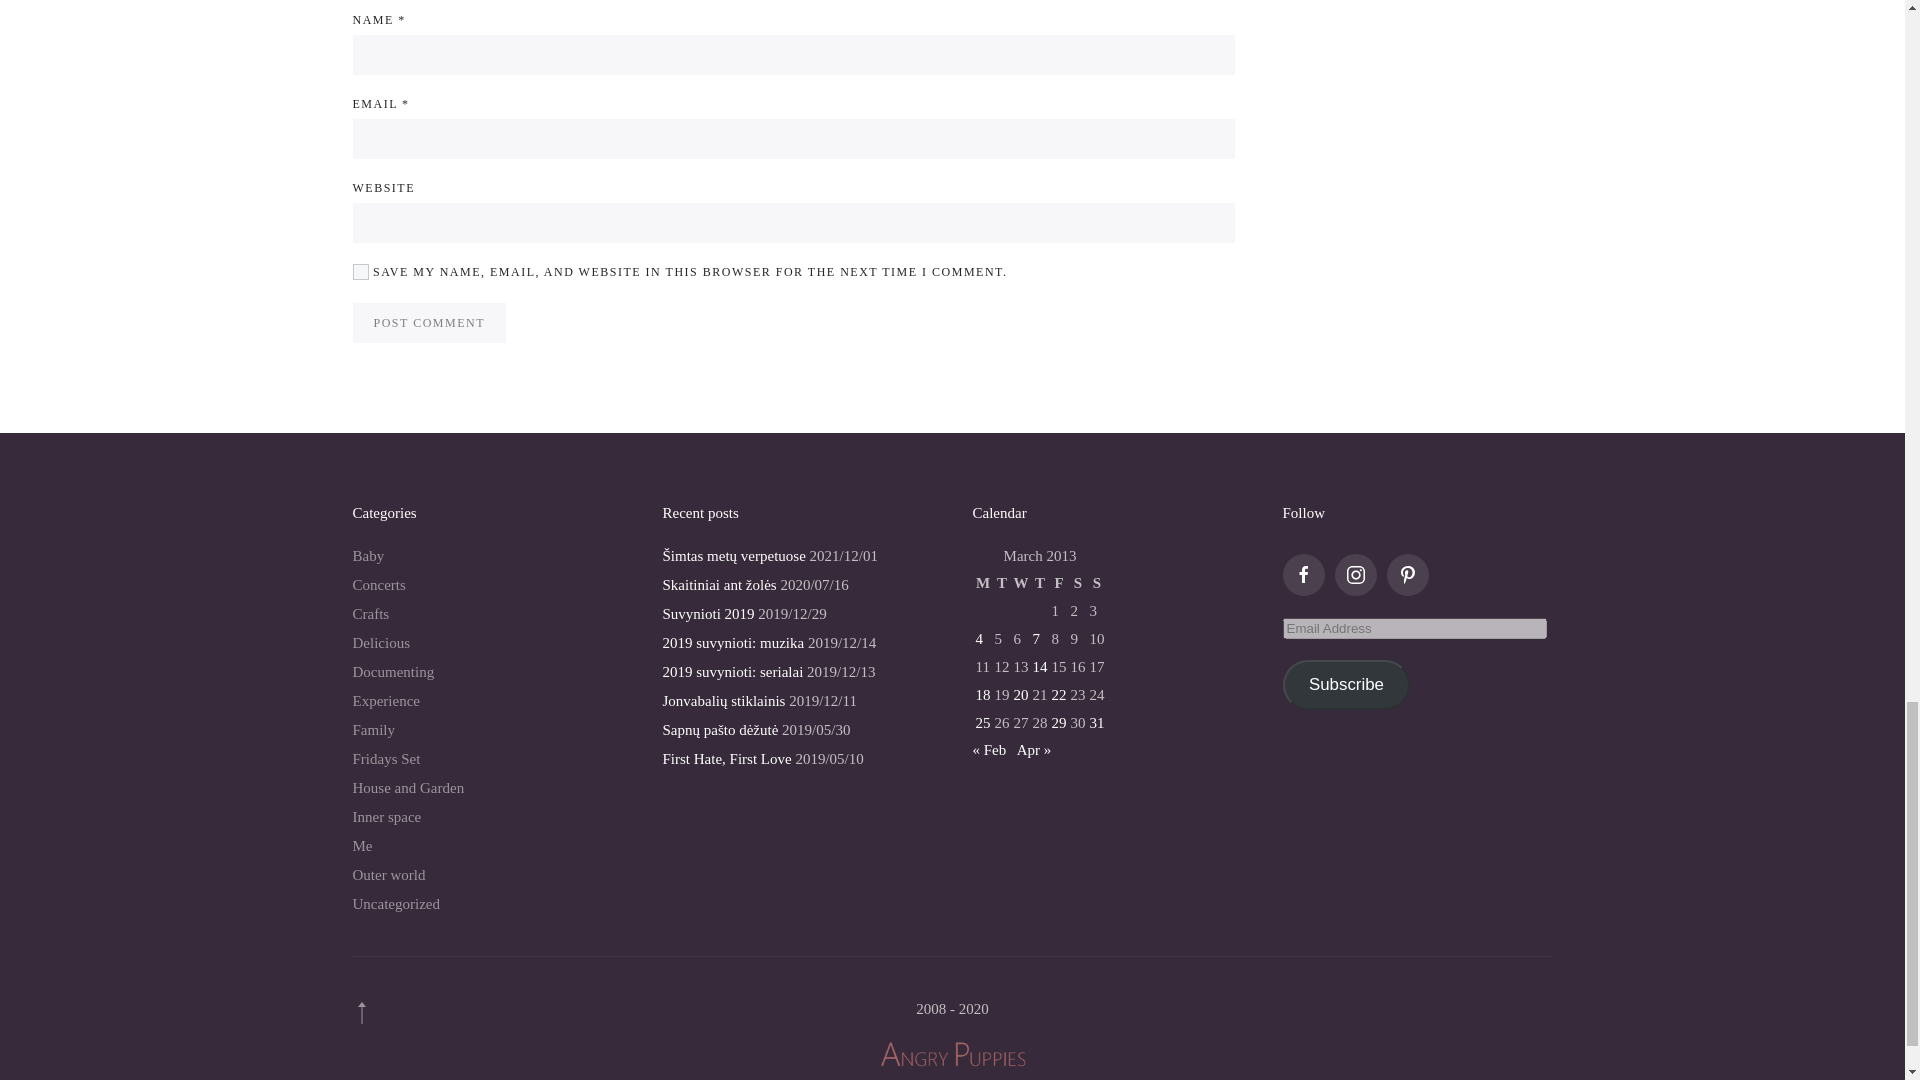 The height and width of the screenshot is (1080, 1920). Describe the element at coordinates (360, 271) in the screenshot. I see `yes` at that location.